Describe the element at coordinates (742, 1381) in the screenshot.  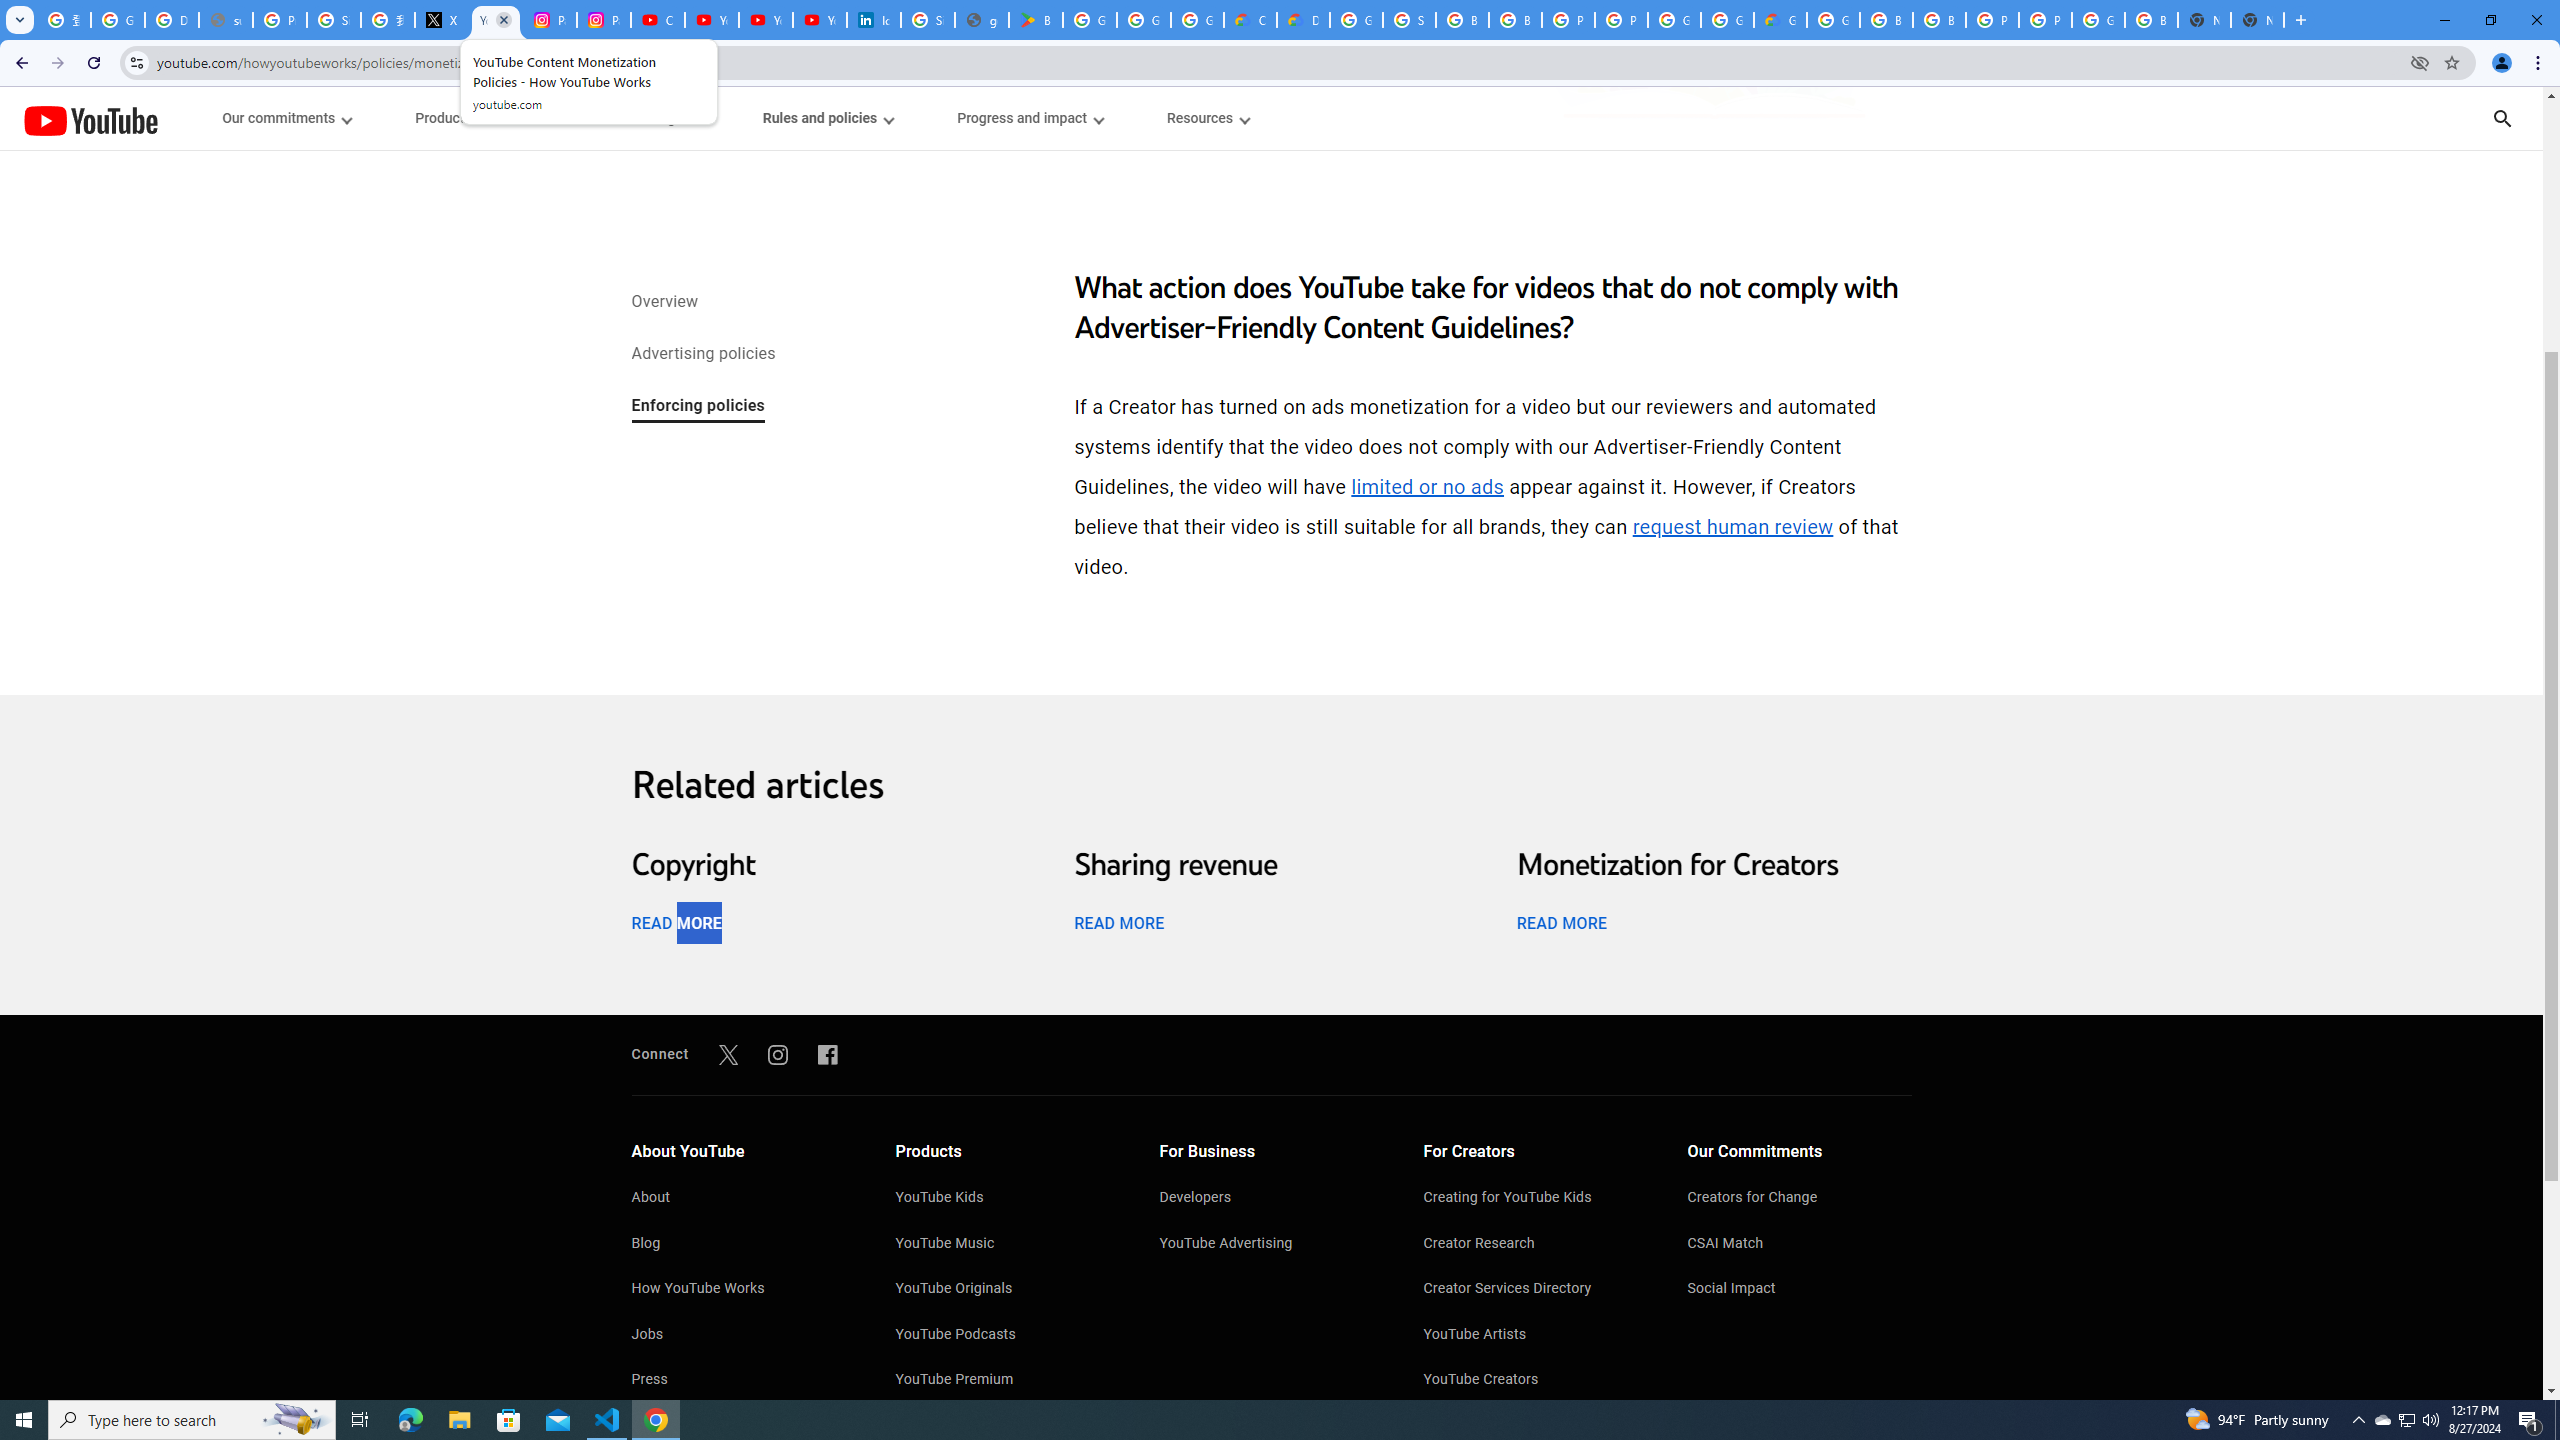
I see `Press` at that location.